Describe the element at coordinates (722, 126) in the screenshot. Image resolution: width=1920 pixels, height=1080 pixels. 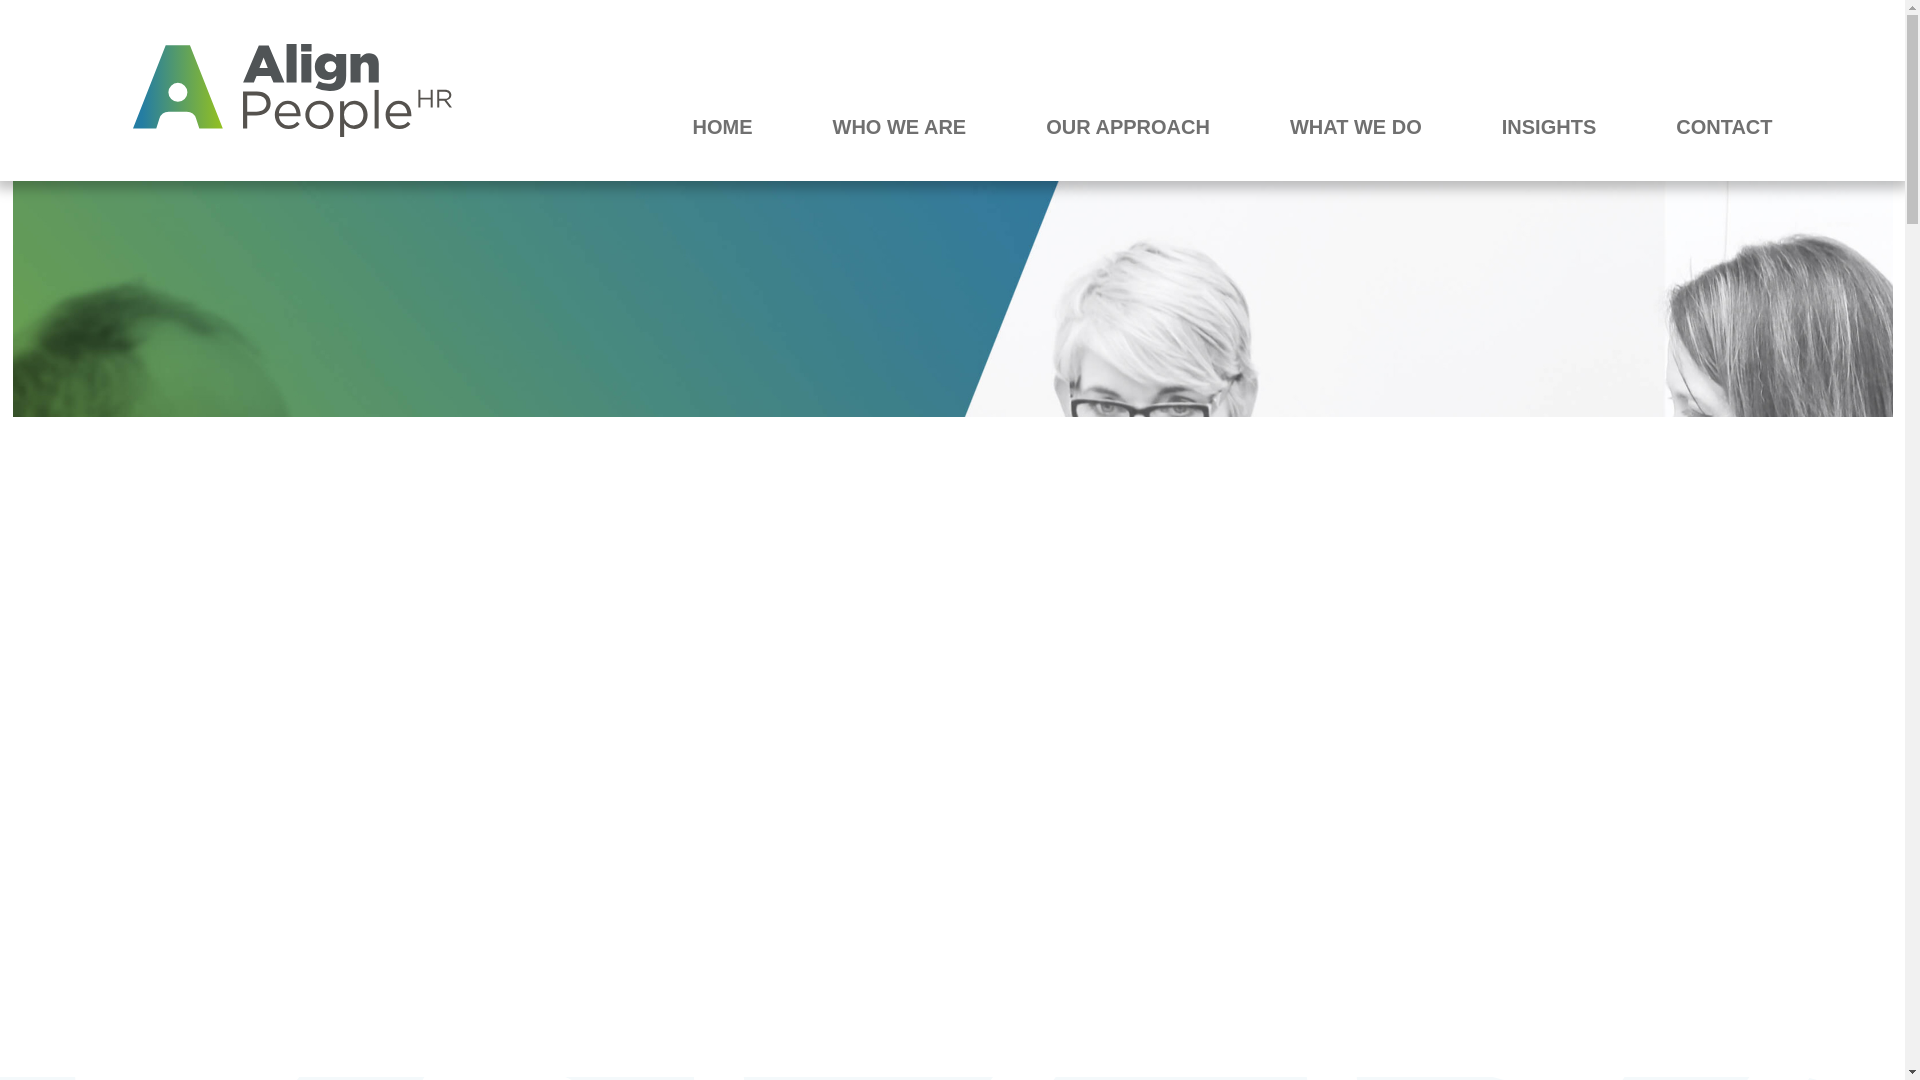
I see `HOME` at that location.